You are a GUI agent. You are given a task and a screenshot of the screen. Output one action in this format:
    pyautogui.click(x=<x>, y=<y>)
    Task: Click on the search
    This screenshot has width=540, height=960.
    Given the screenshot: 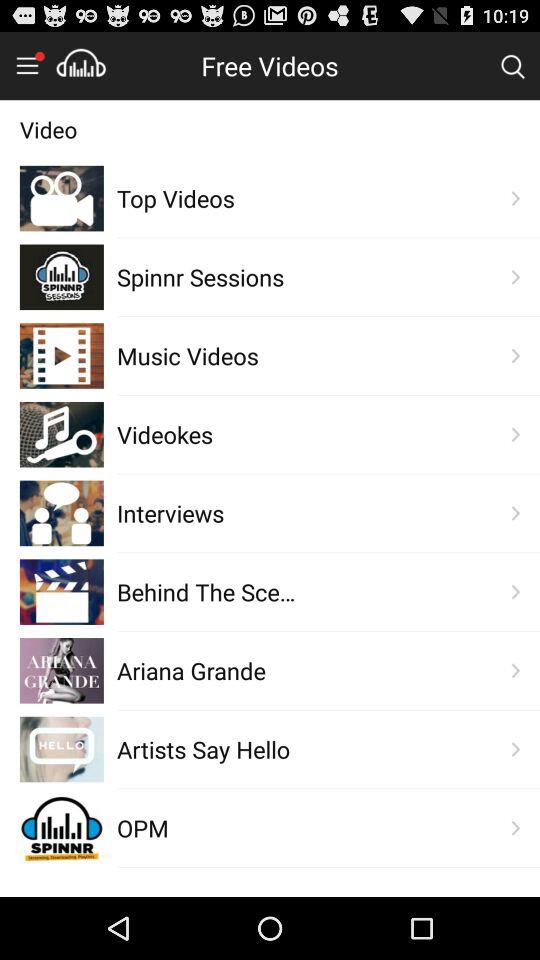 What is the action you would take?
    pyautogui.click(x=512, y=65)
    